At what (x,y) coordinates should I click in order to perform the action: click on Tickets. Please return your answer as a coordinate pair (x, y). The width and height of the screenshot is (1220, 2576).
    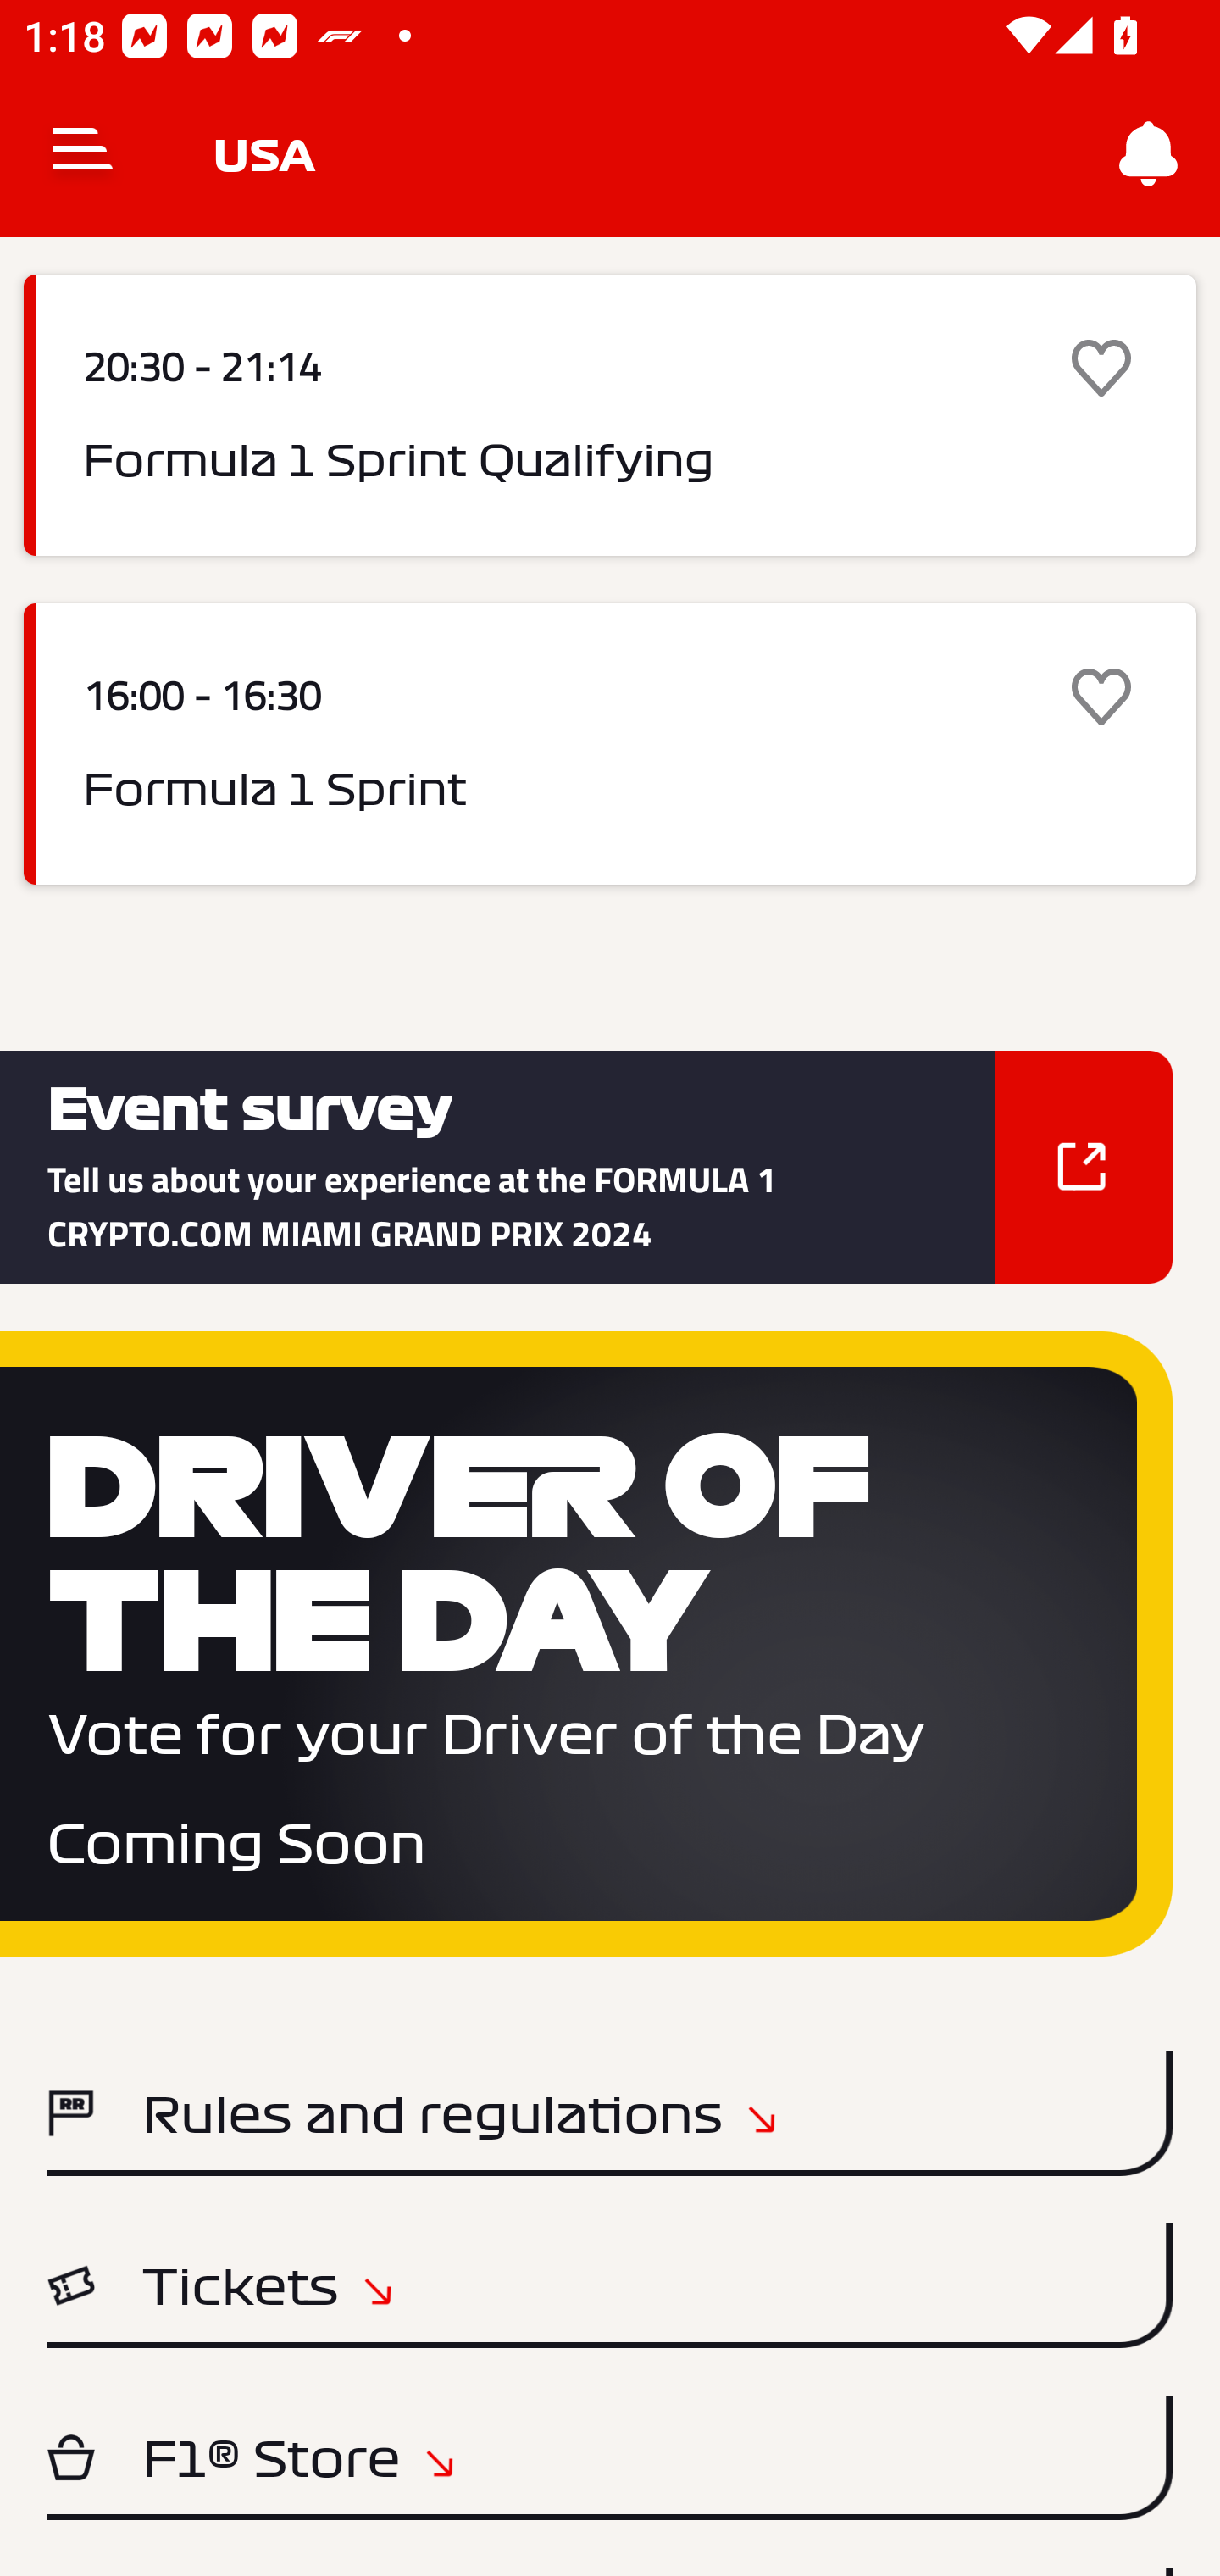
    Looking at the image, I should click on (610, 2286).